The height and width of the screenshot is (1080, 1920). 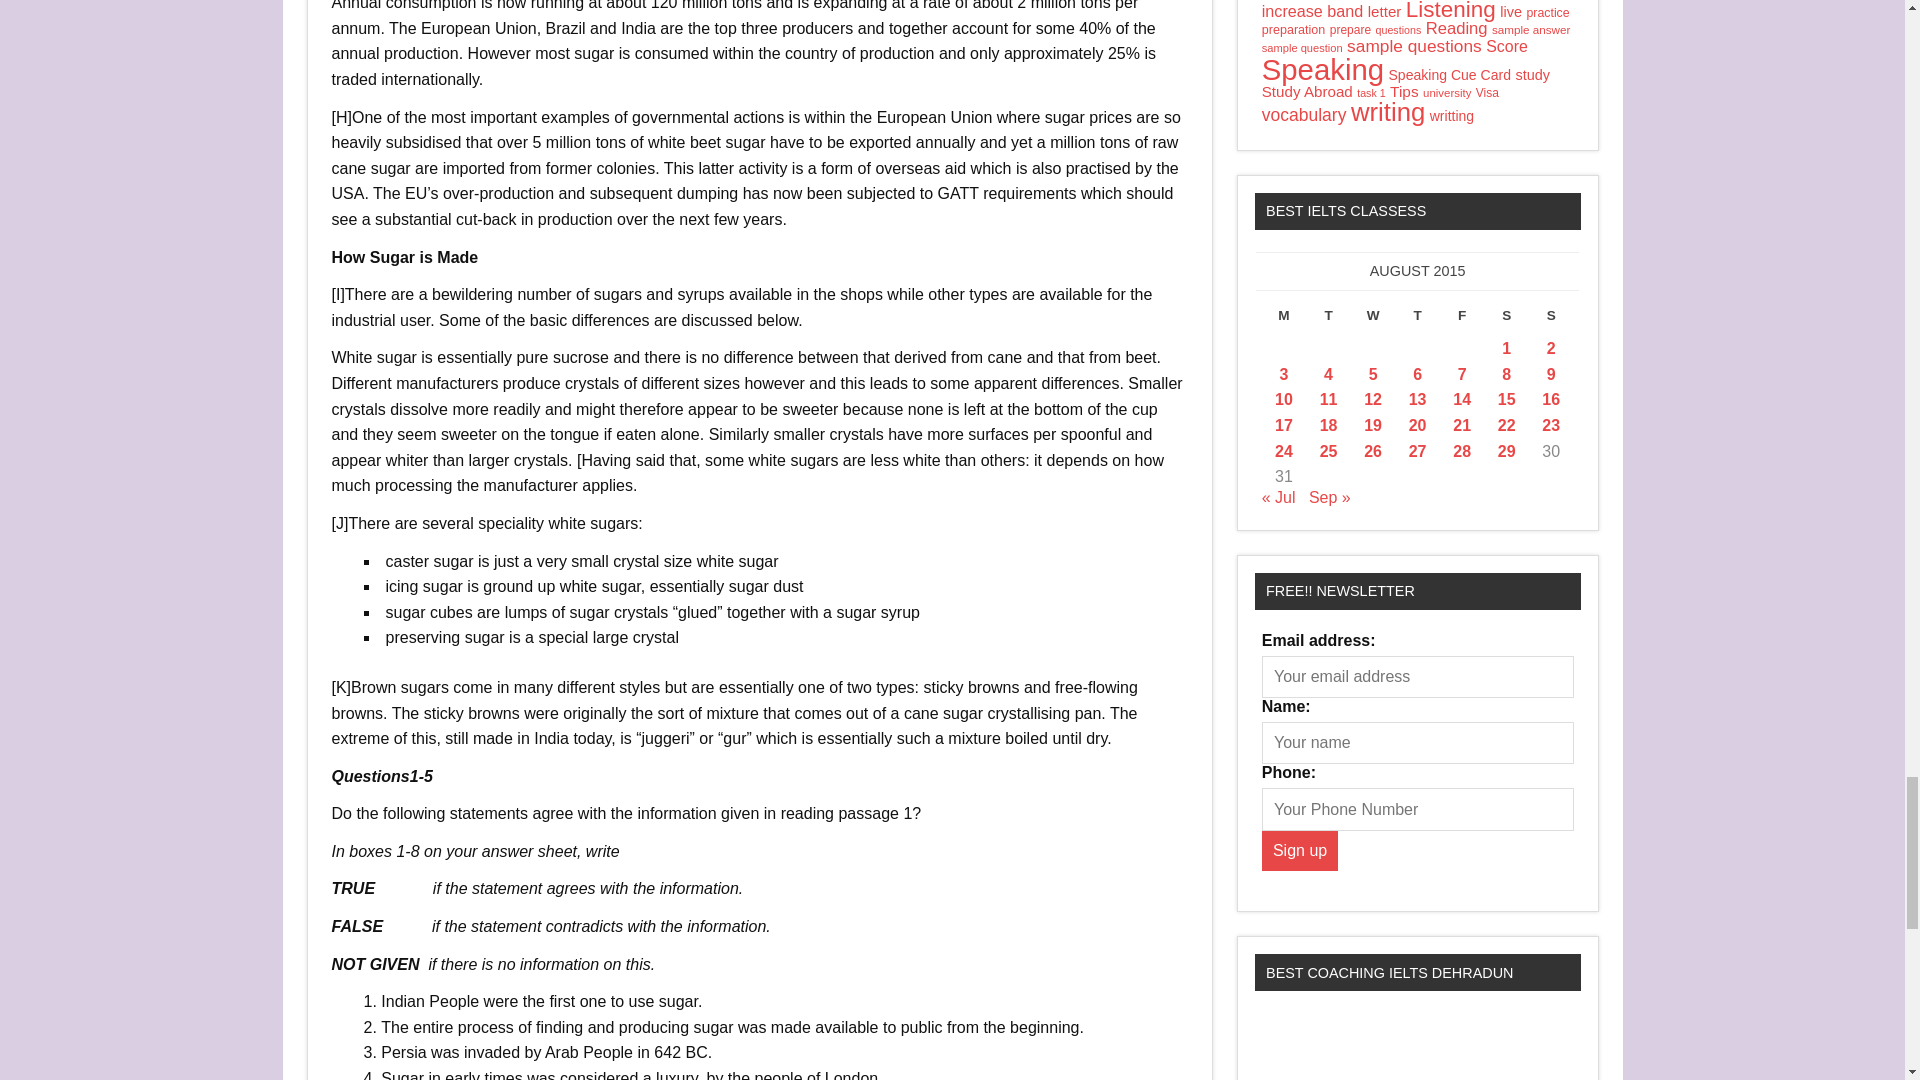 I want to click on Saturday, so click(x=1506, y=320).